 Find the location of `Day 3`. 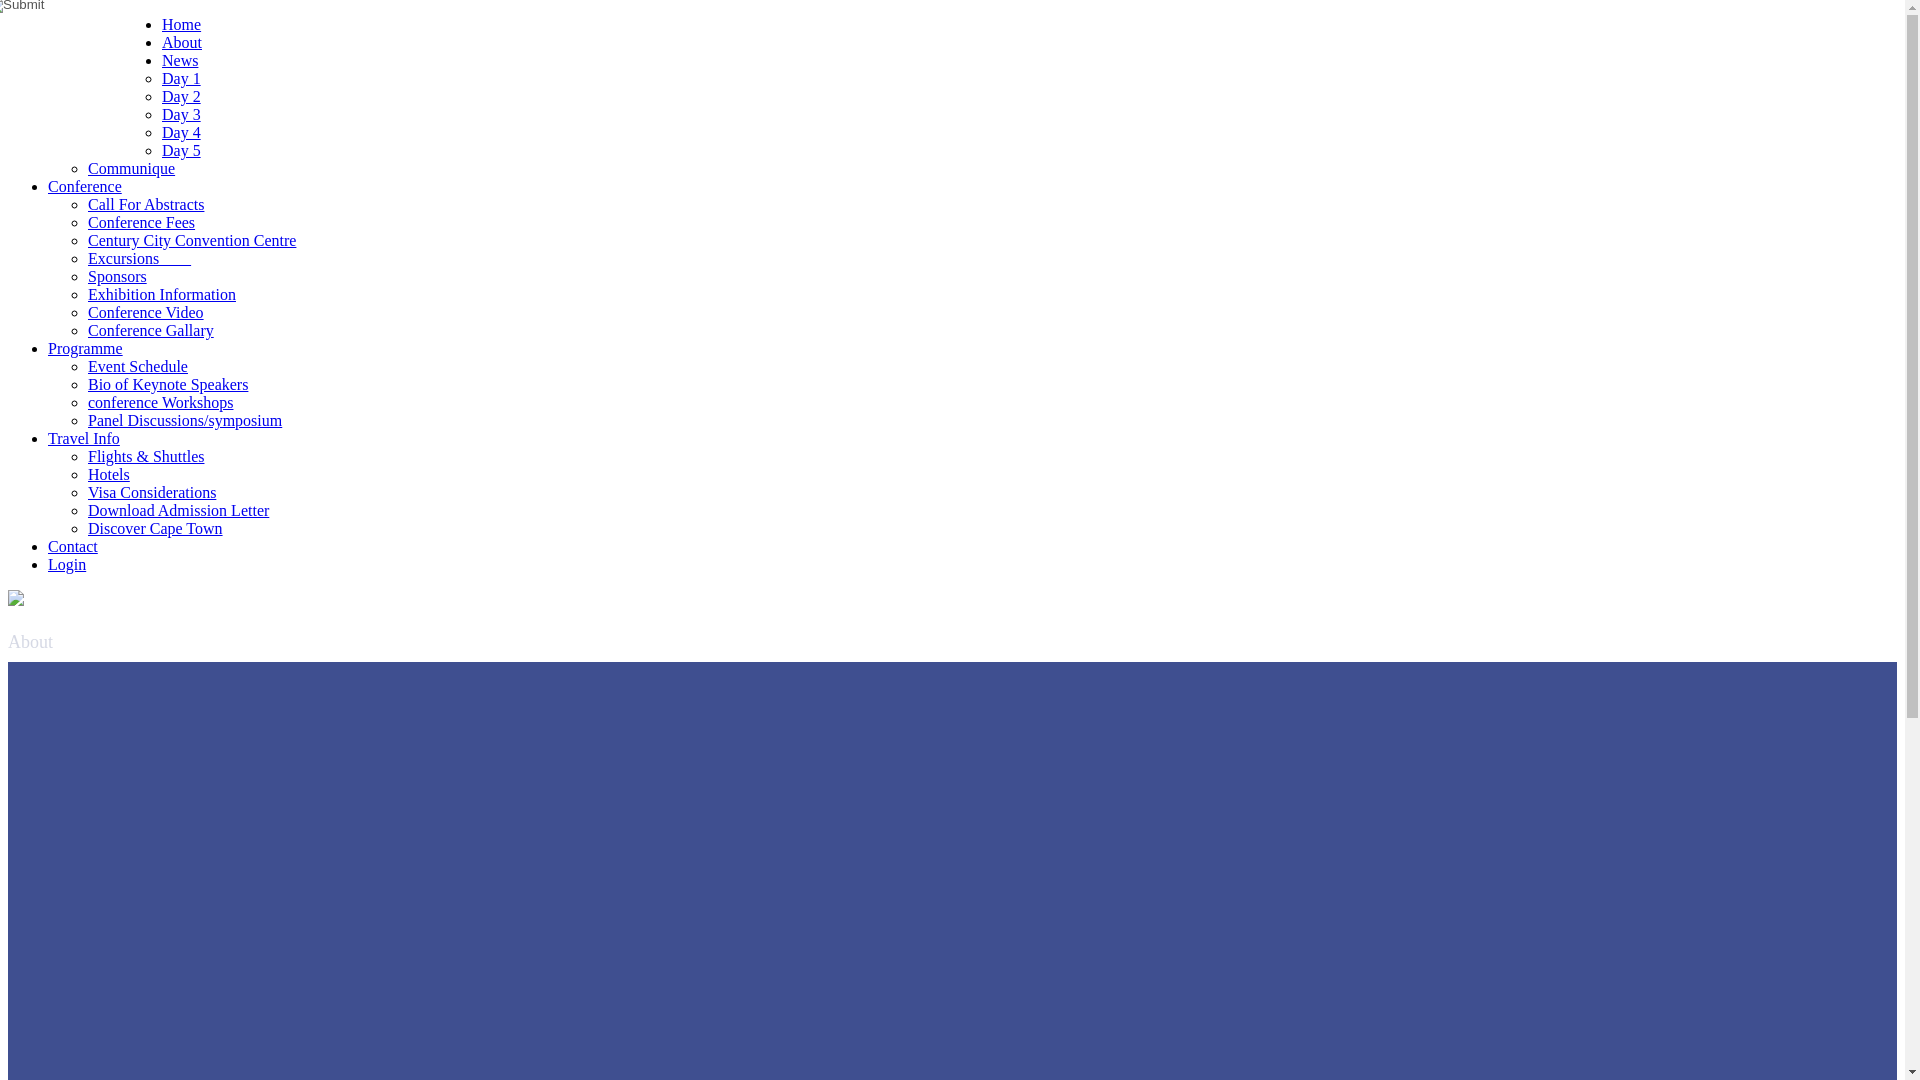

Day 3 is located at coordinates (181, 114).